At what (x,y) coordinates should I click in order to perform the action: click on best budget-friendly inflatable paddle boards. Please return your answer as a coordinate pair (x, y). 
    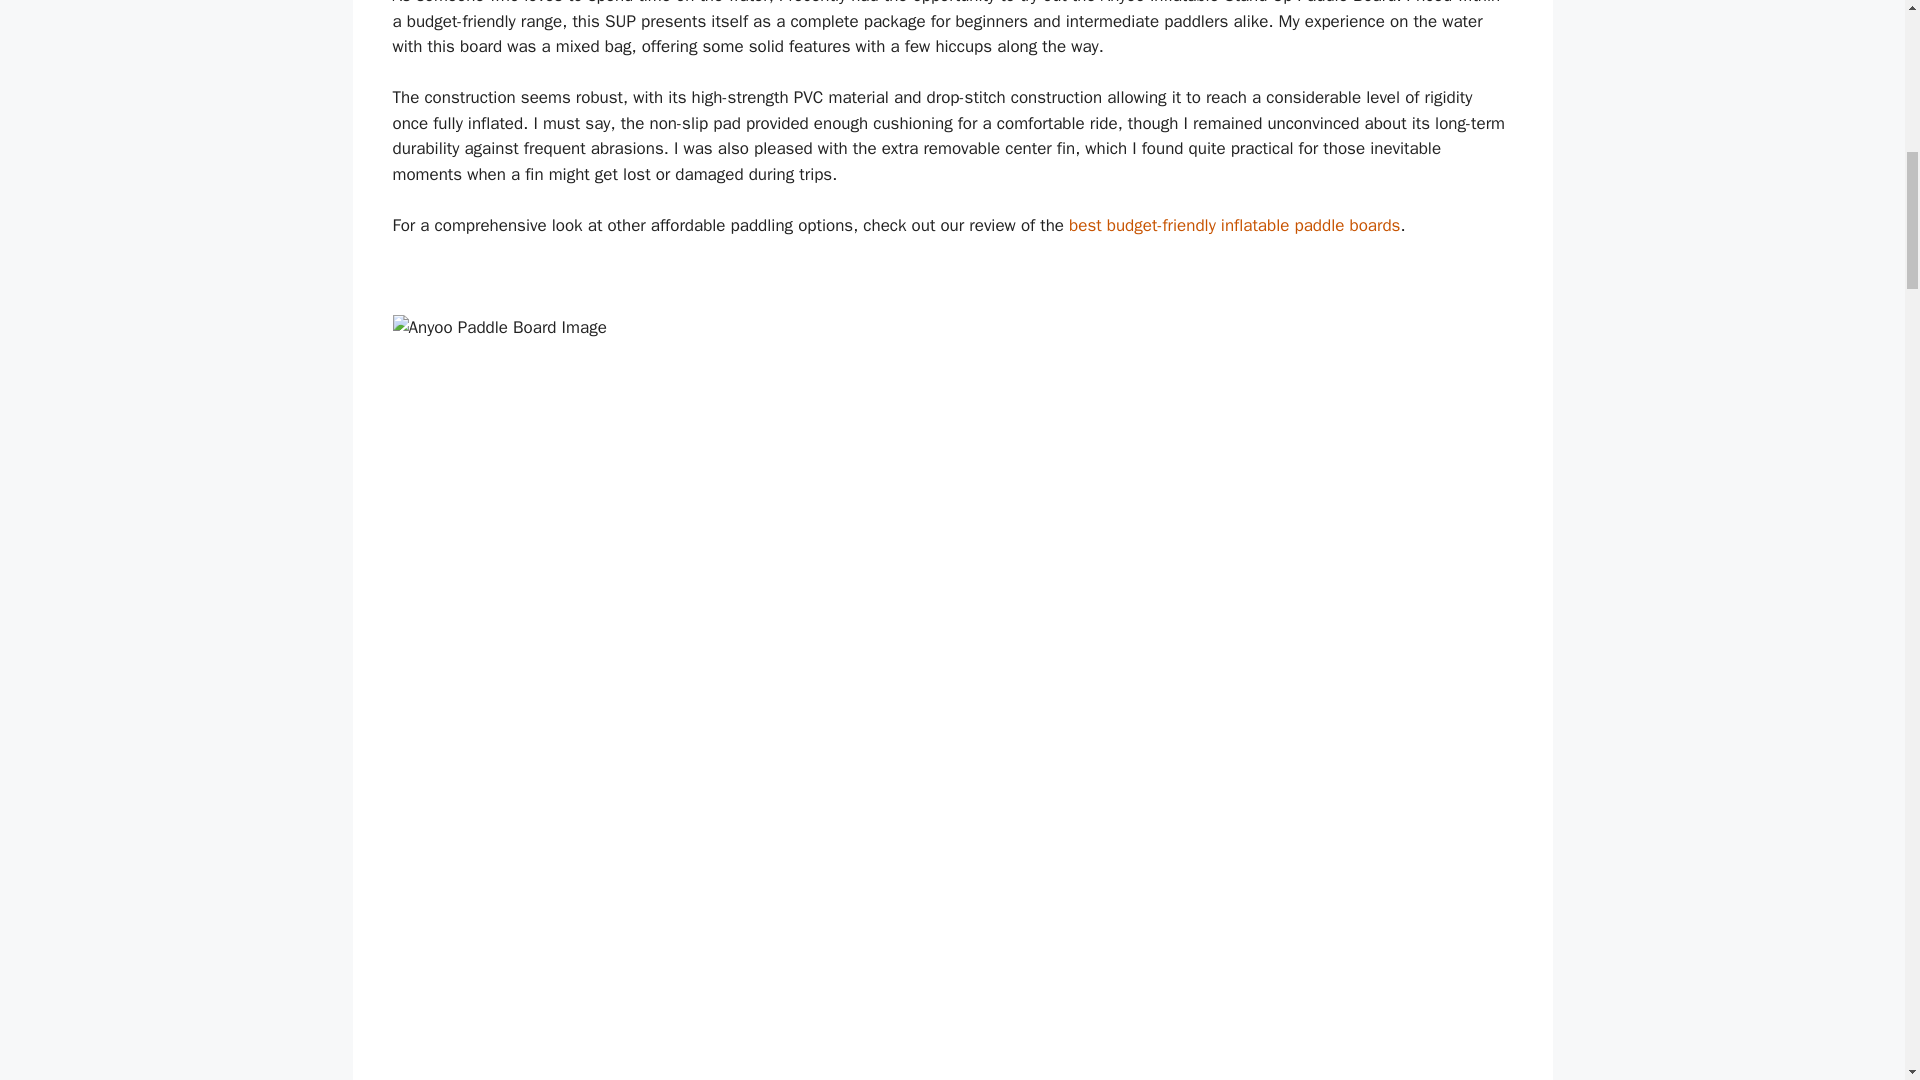
    Looking at the image, I should click on (1234, 225).